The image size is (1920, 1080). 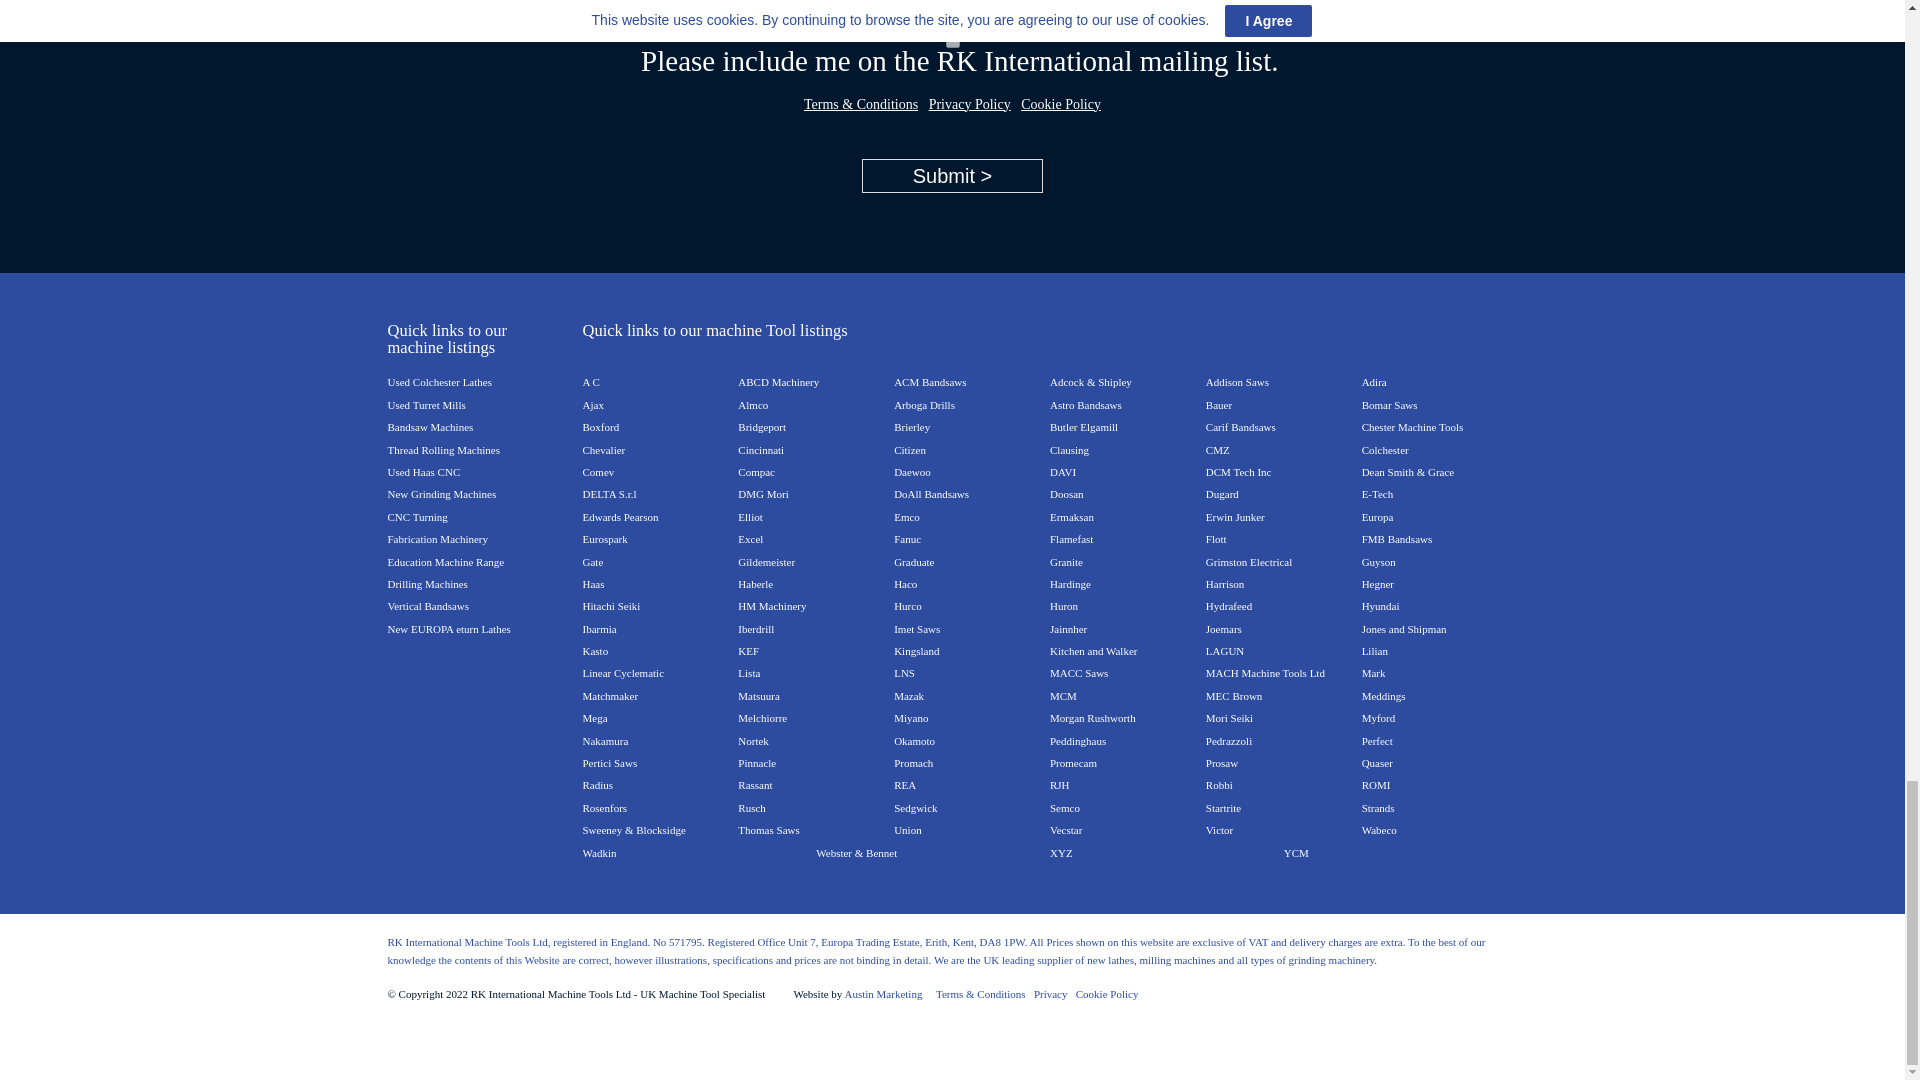 What do you see at coordinates (924, 403) in the screenshot?
I see `View all ads filed under Arboga Drills` at bounding box center [924, 403].